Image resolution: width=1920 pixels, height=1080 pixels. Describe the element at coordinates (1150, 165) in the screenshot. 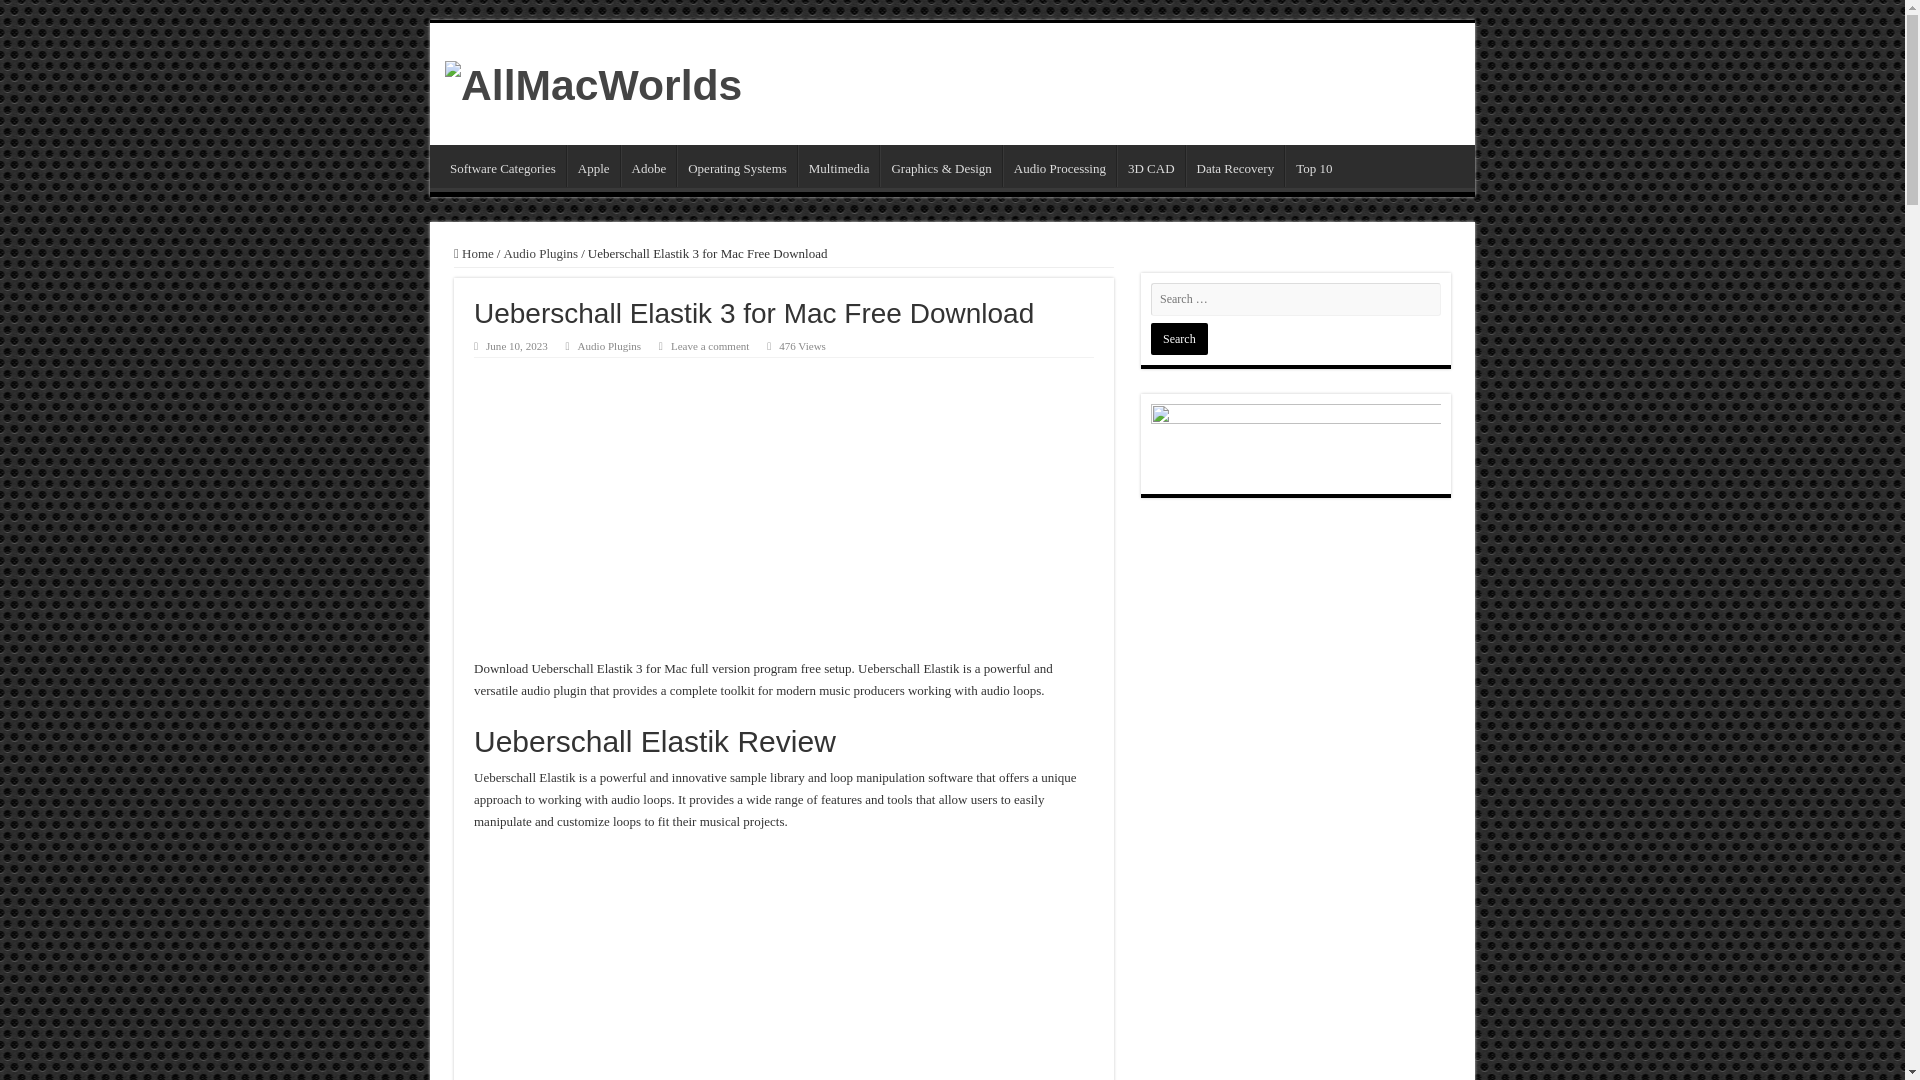

I see `3D CAD` at that location.